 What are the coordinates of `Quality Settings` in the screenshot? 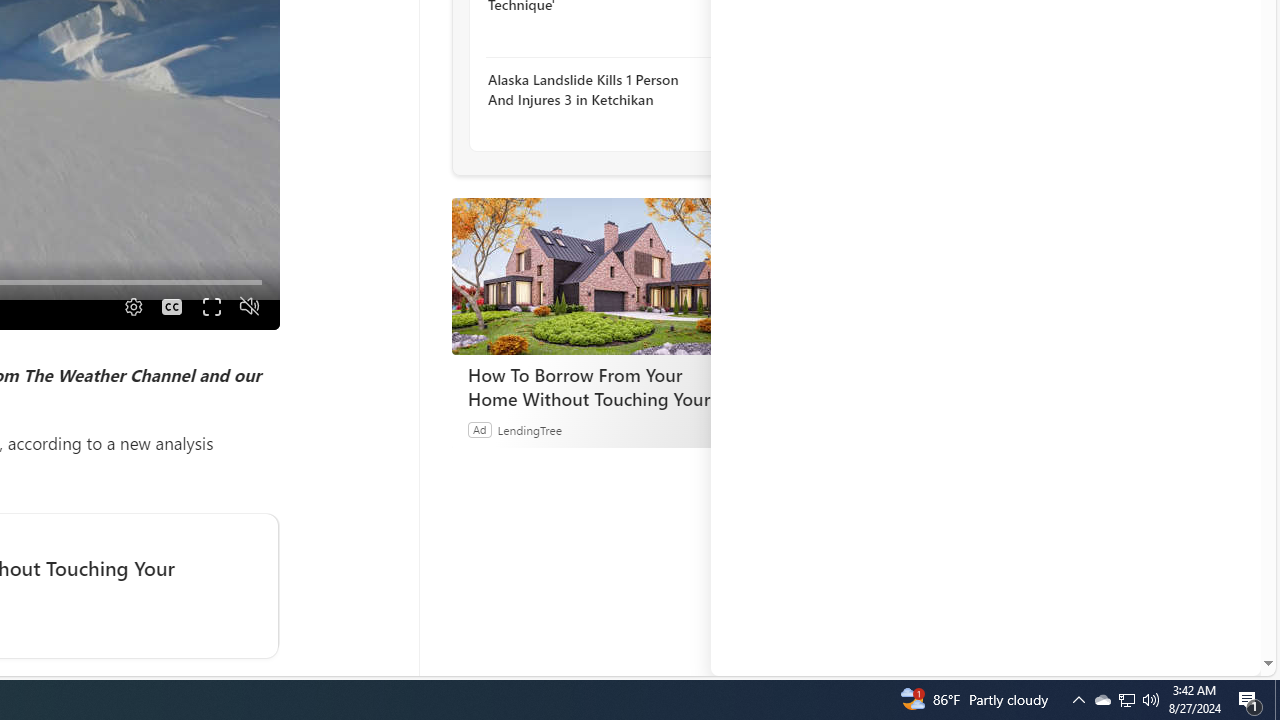 It's located at (132, 306).